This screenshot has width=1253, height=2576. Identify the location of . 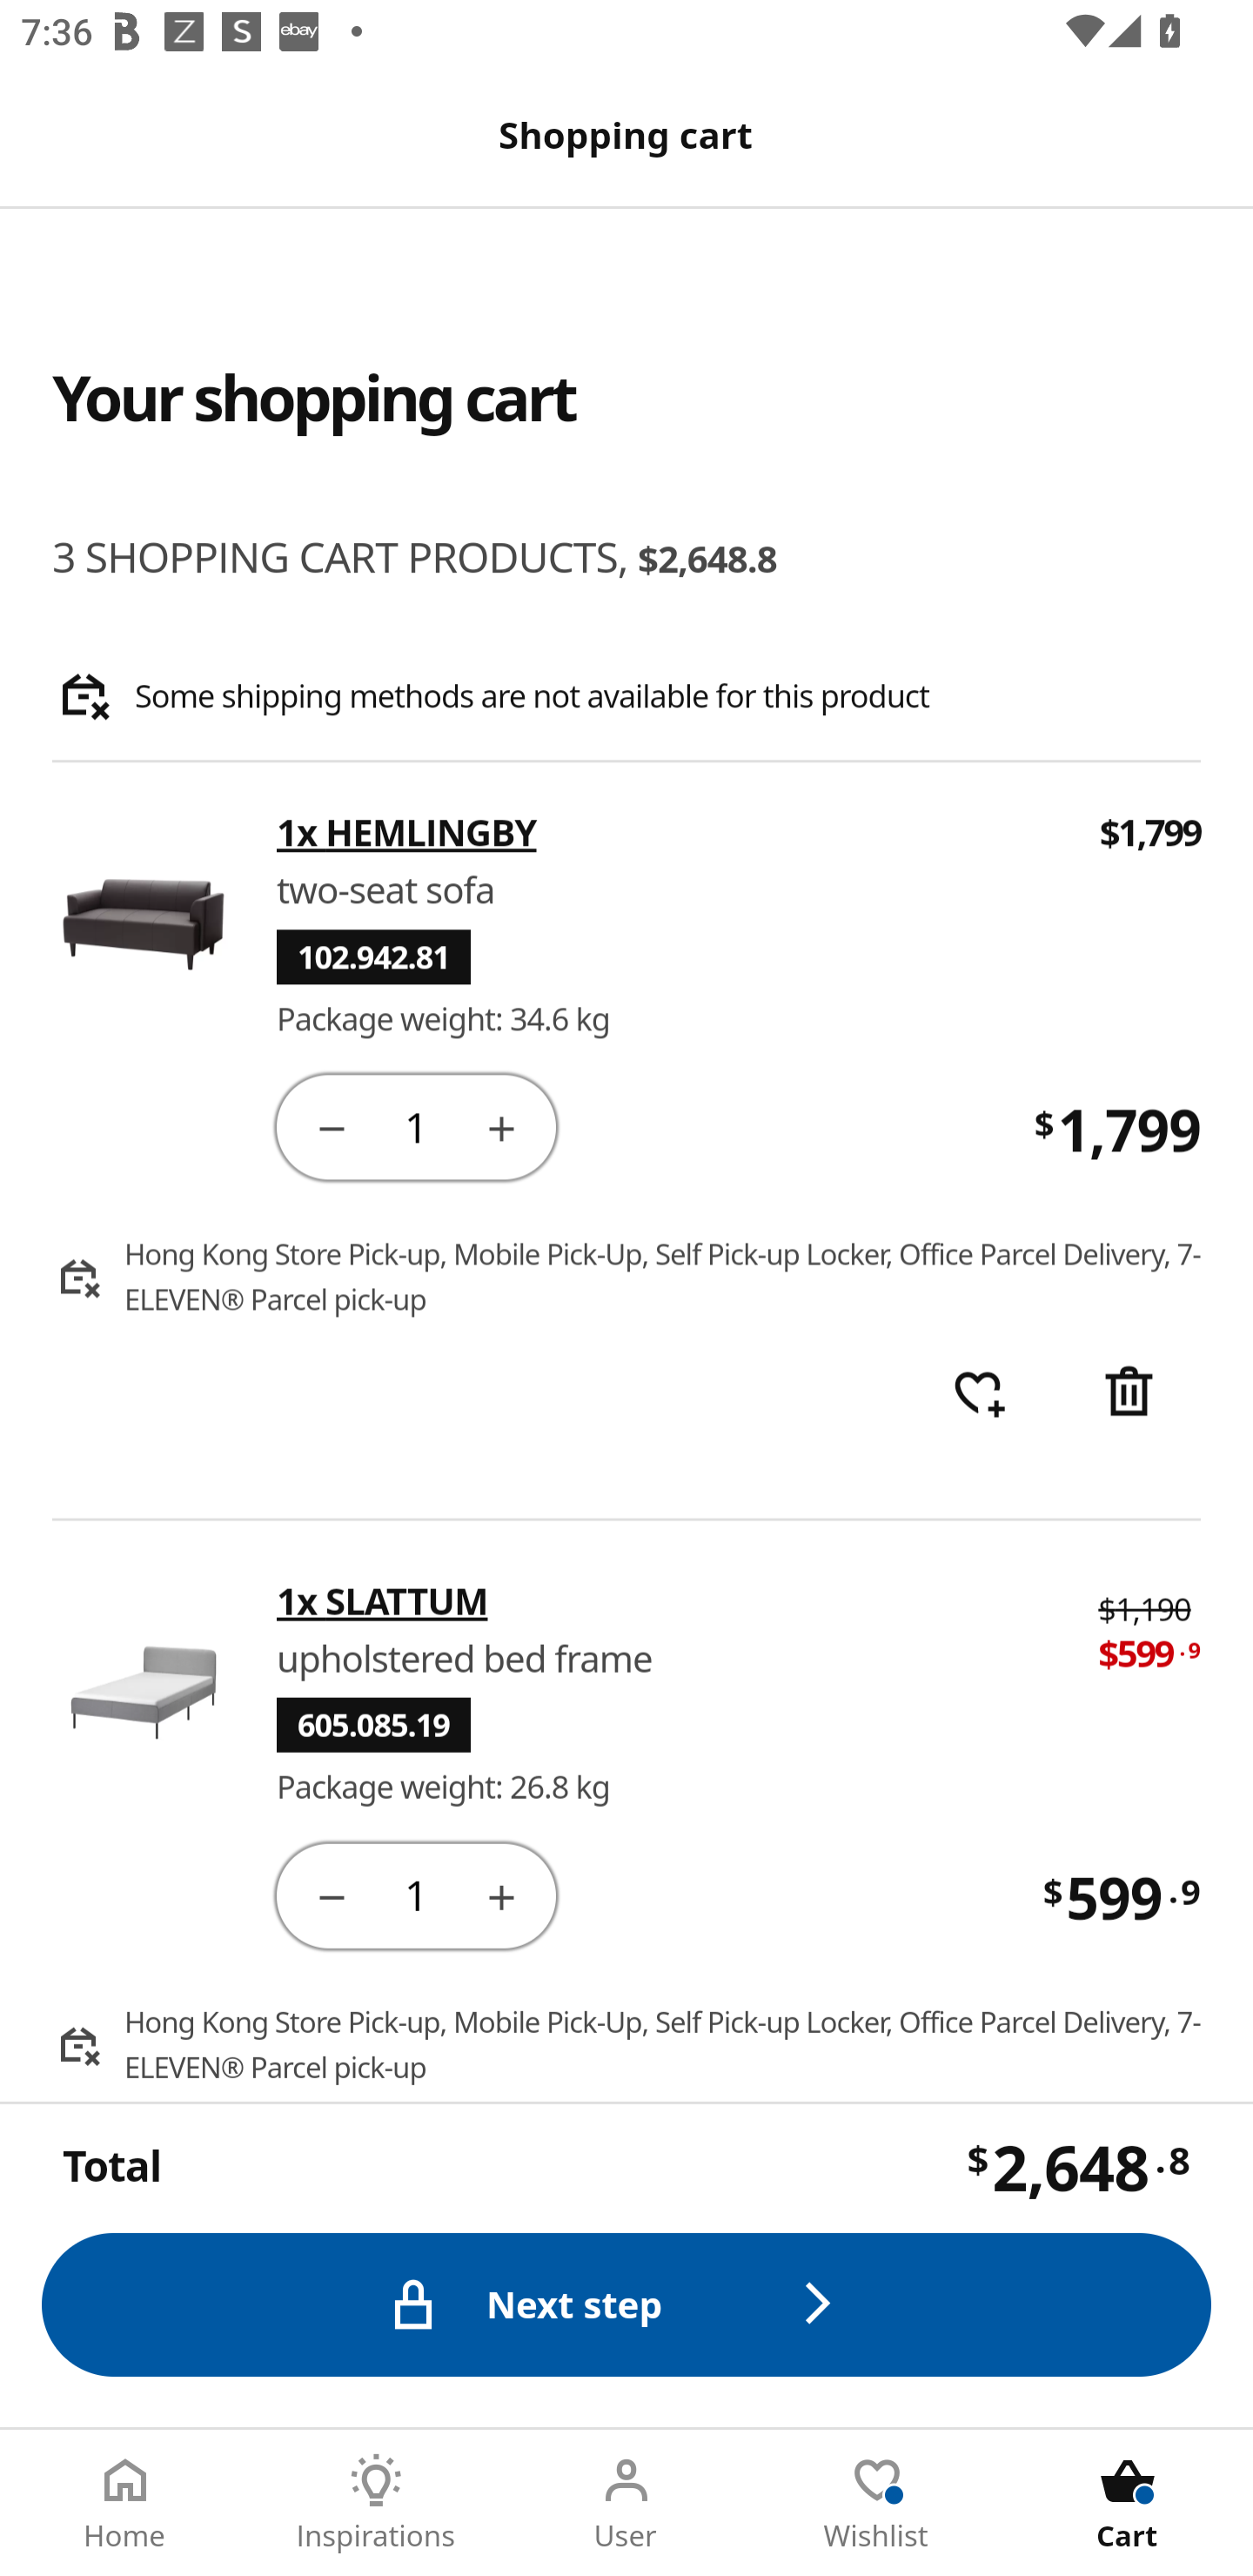
(1129, 1394).